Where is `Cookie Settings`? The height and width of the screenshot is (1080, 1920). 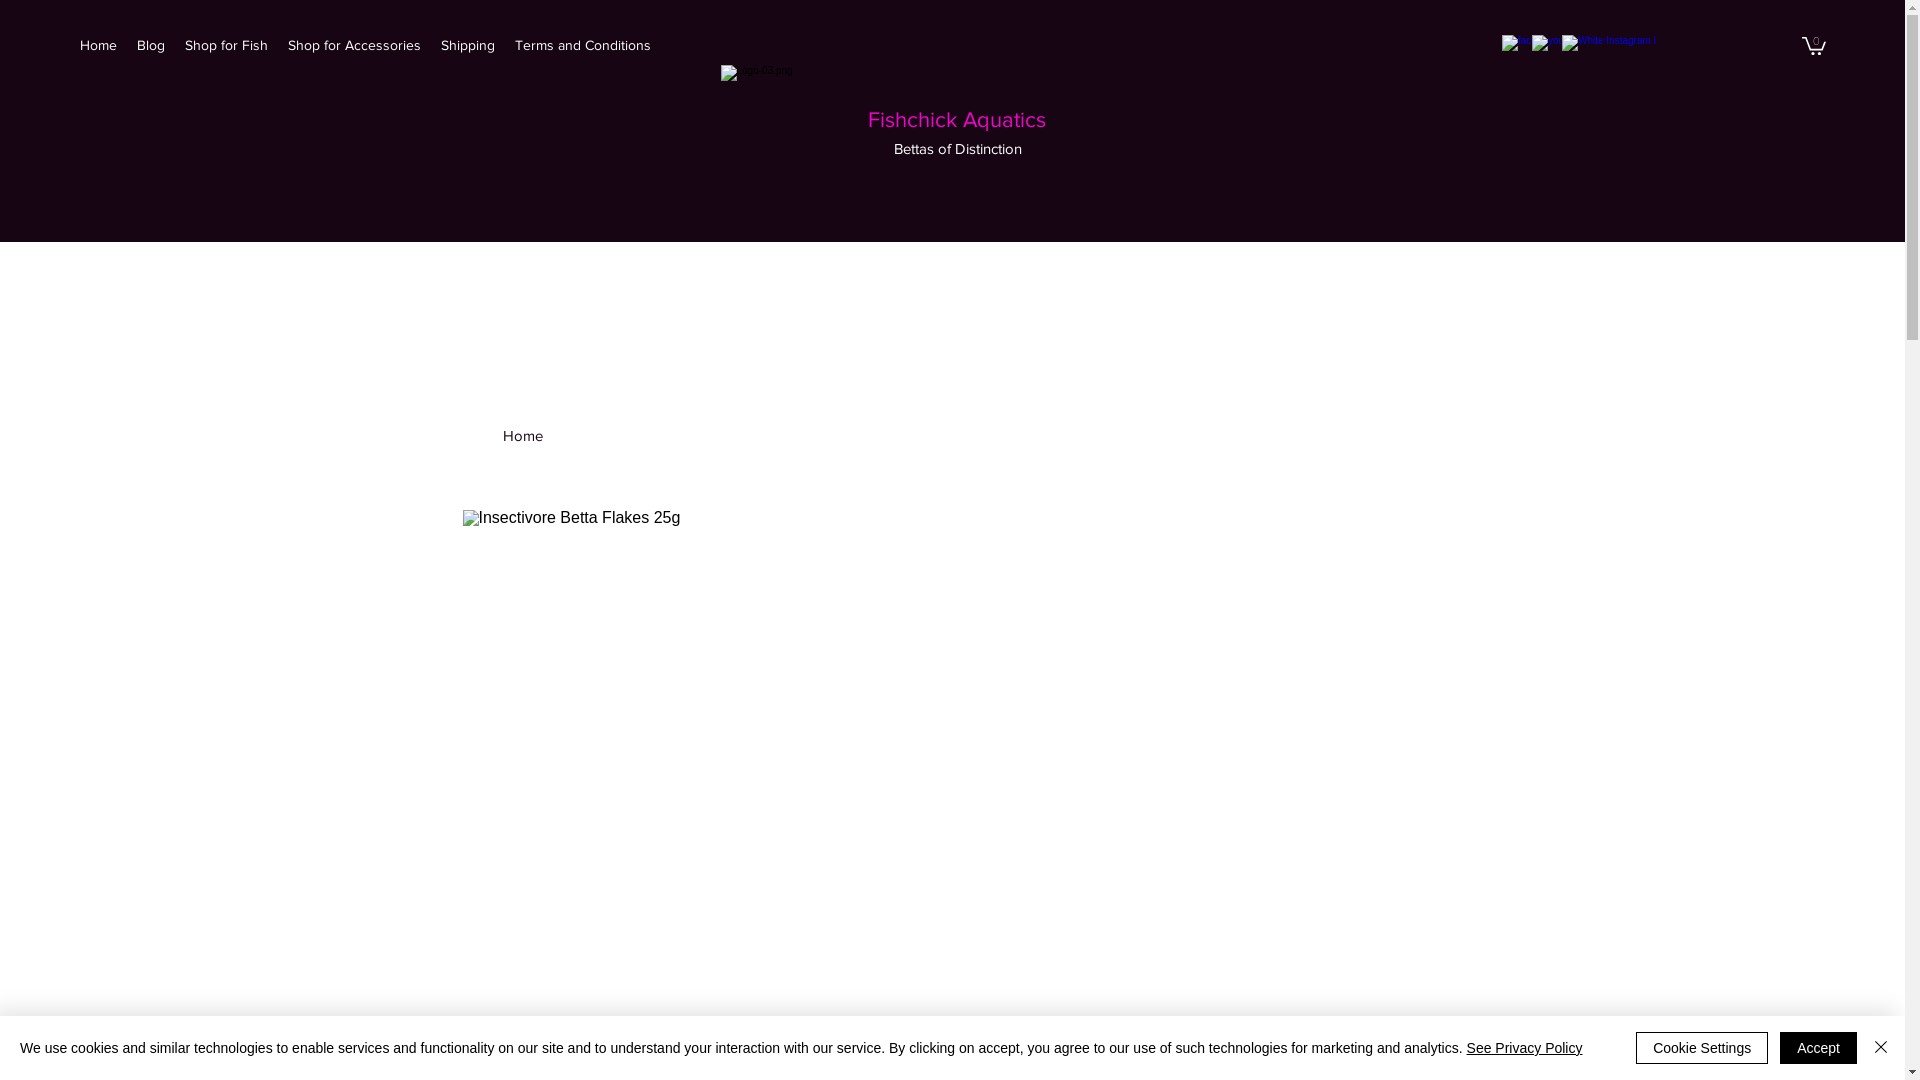 Cookie Settings is located at coordinates (1702, 1048).